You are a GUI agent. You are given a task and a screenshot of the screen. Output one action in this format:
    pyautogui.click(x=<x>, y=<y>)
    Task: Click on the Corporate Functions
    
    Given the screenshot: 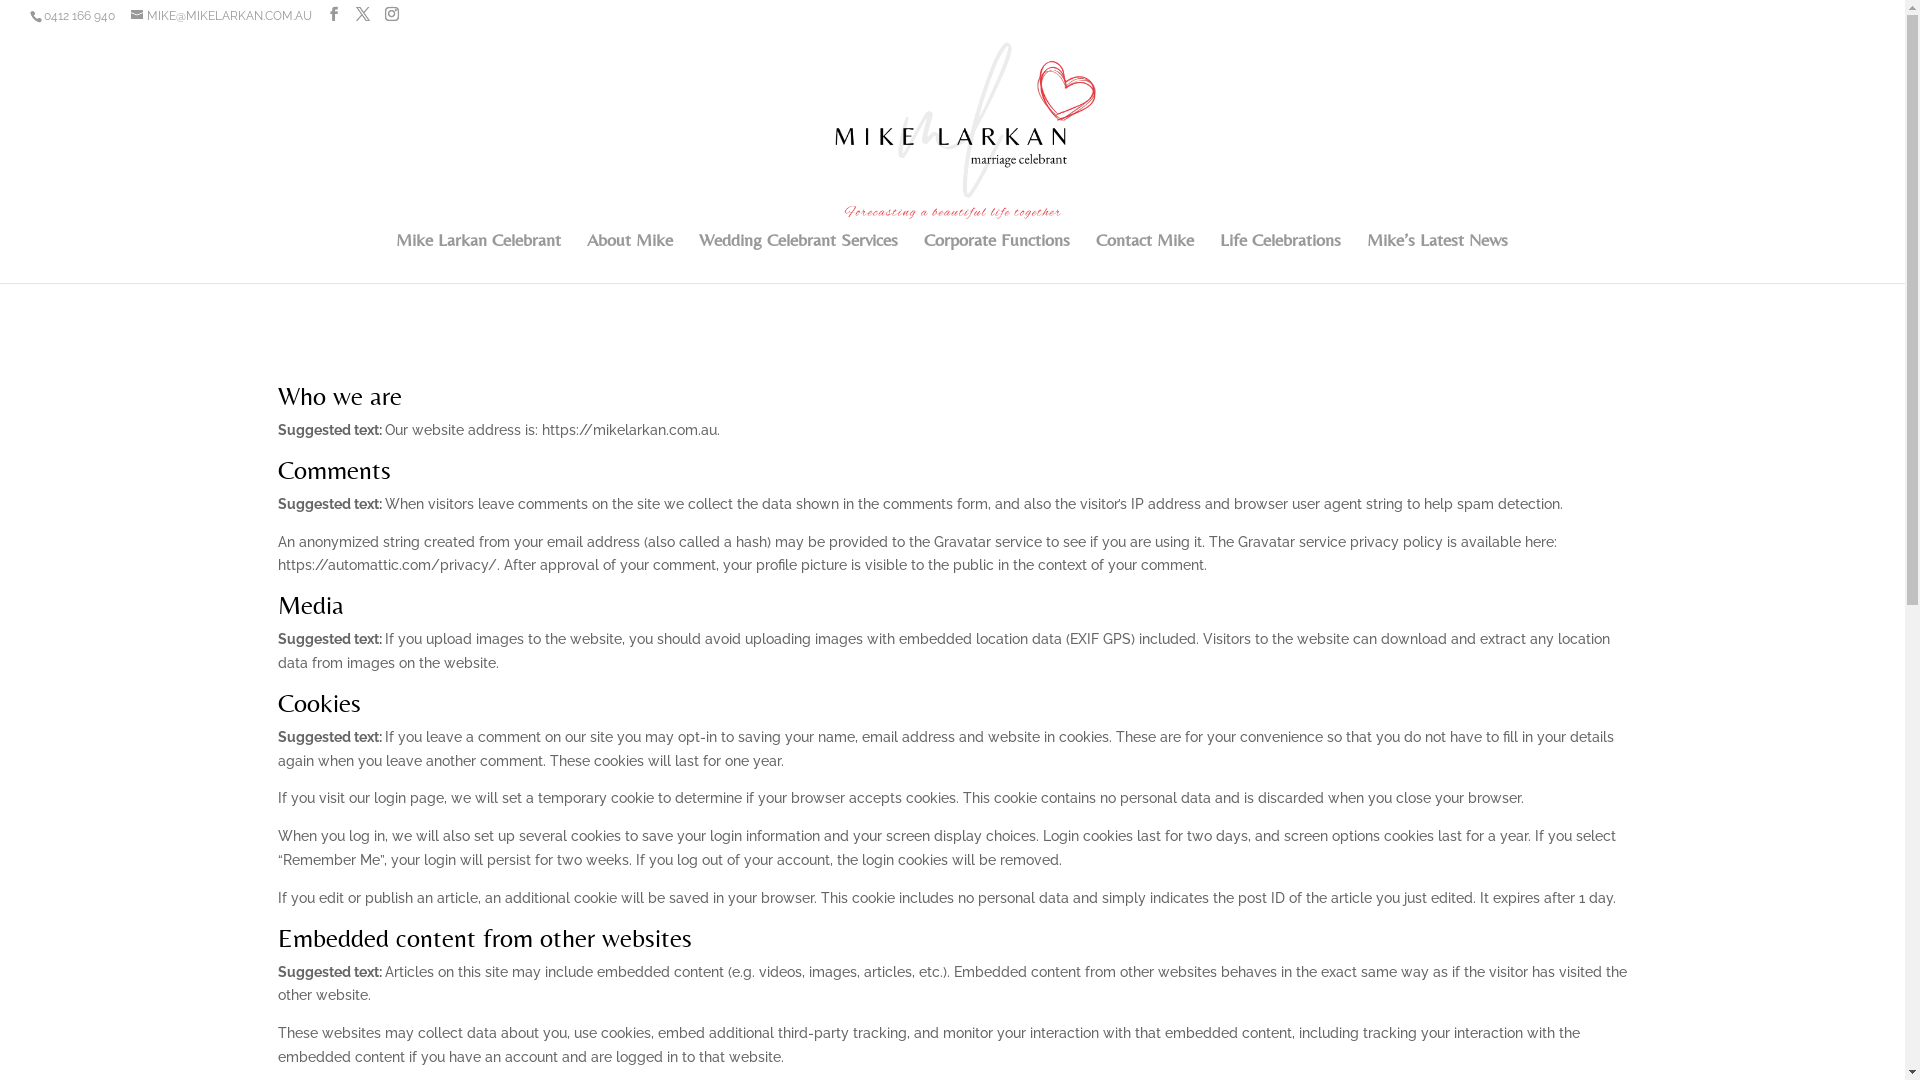 What is the action you would take?
    pyautogui.click(x=997, y=258)
    